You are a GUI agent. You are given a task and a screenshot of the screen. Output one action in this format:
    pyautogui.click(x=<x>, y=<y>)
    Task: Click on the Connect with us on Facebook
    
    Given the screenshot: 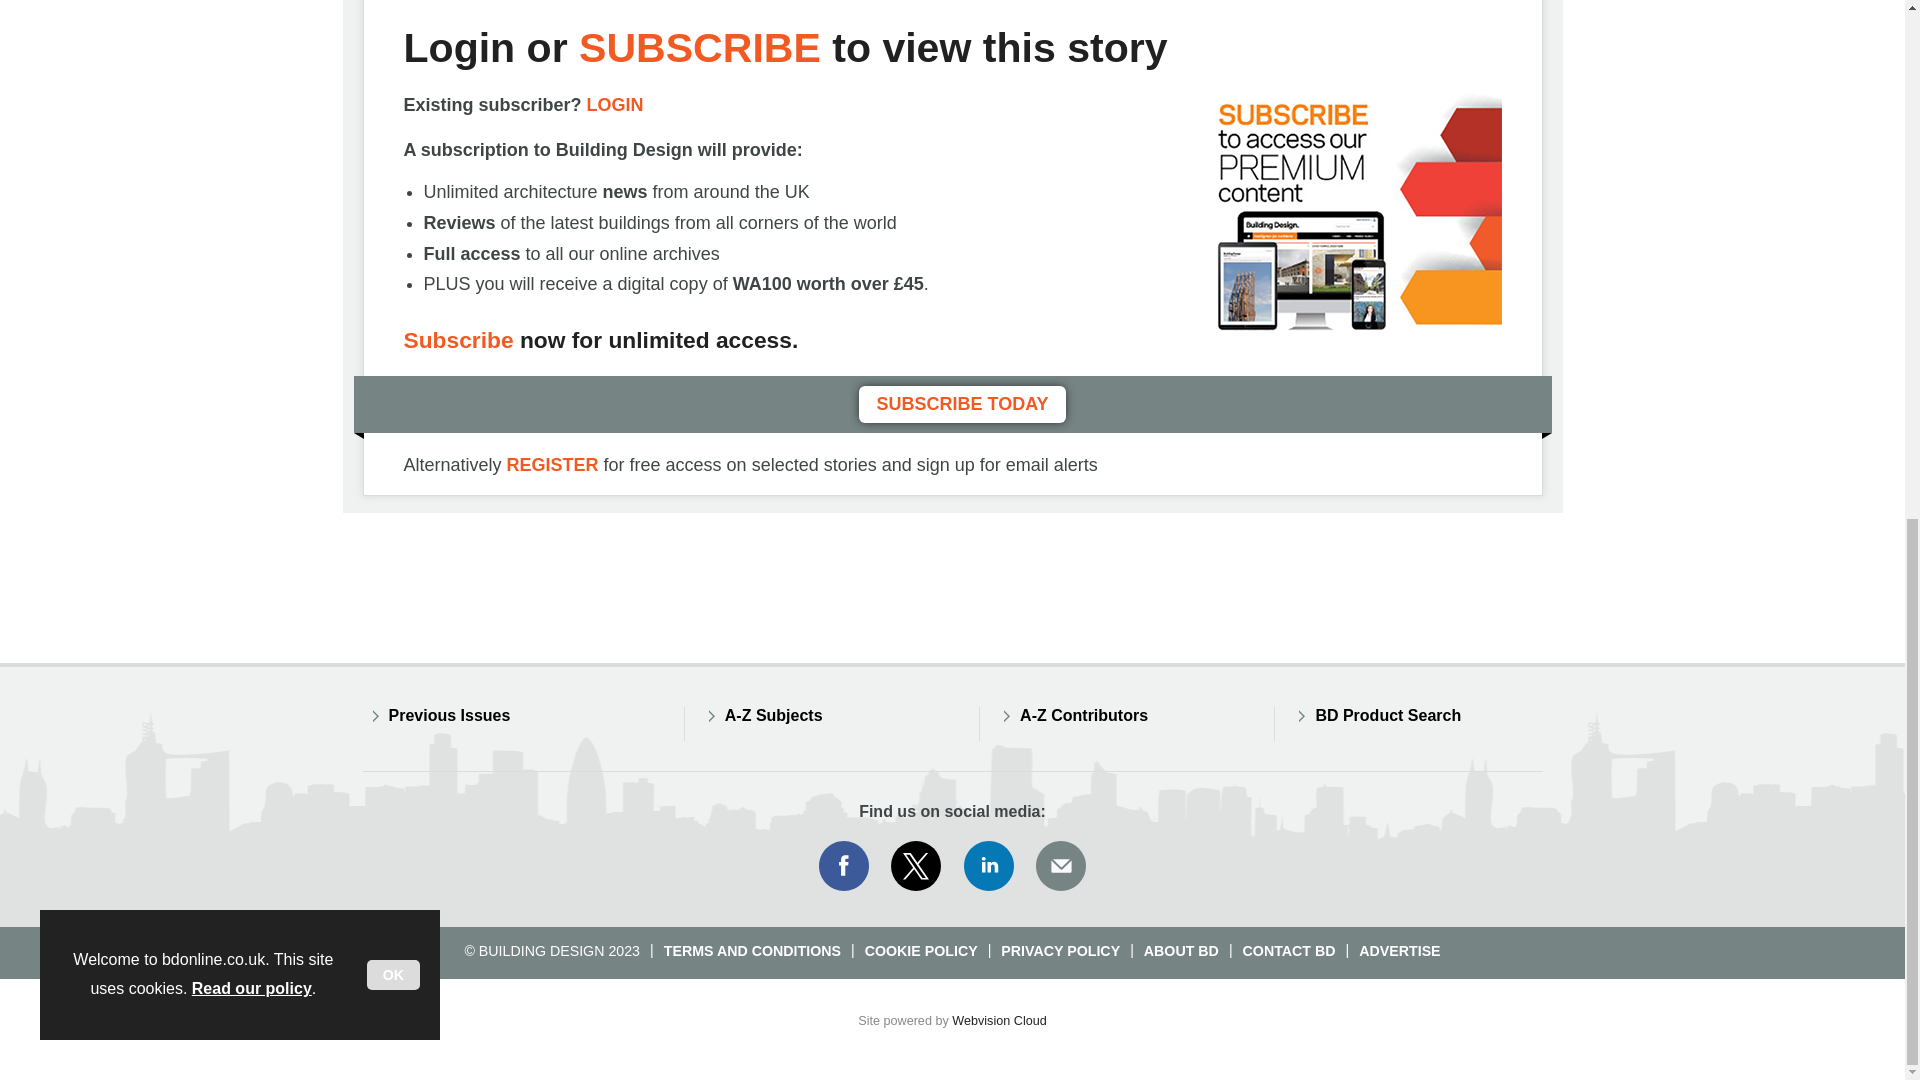 What is the action you would take?
    pyautogui.click(x=843, y=866)
    